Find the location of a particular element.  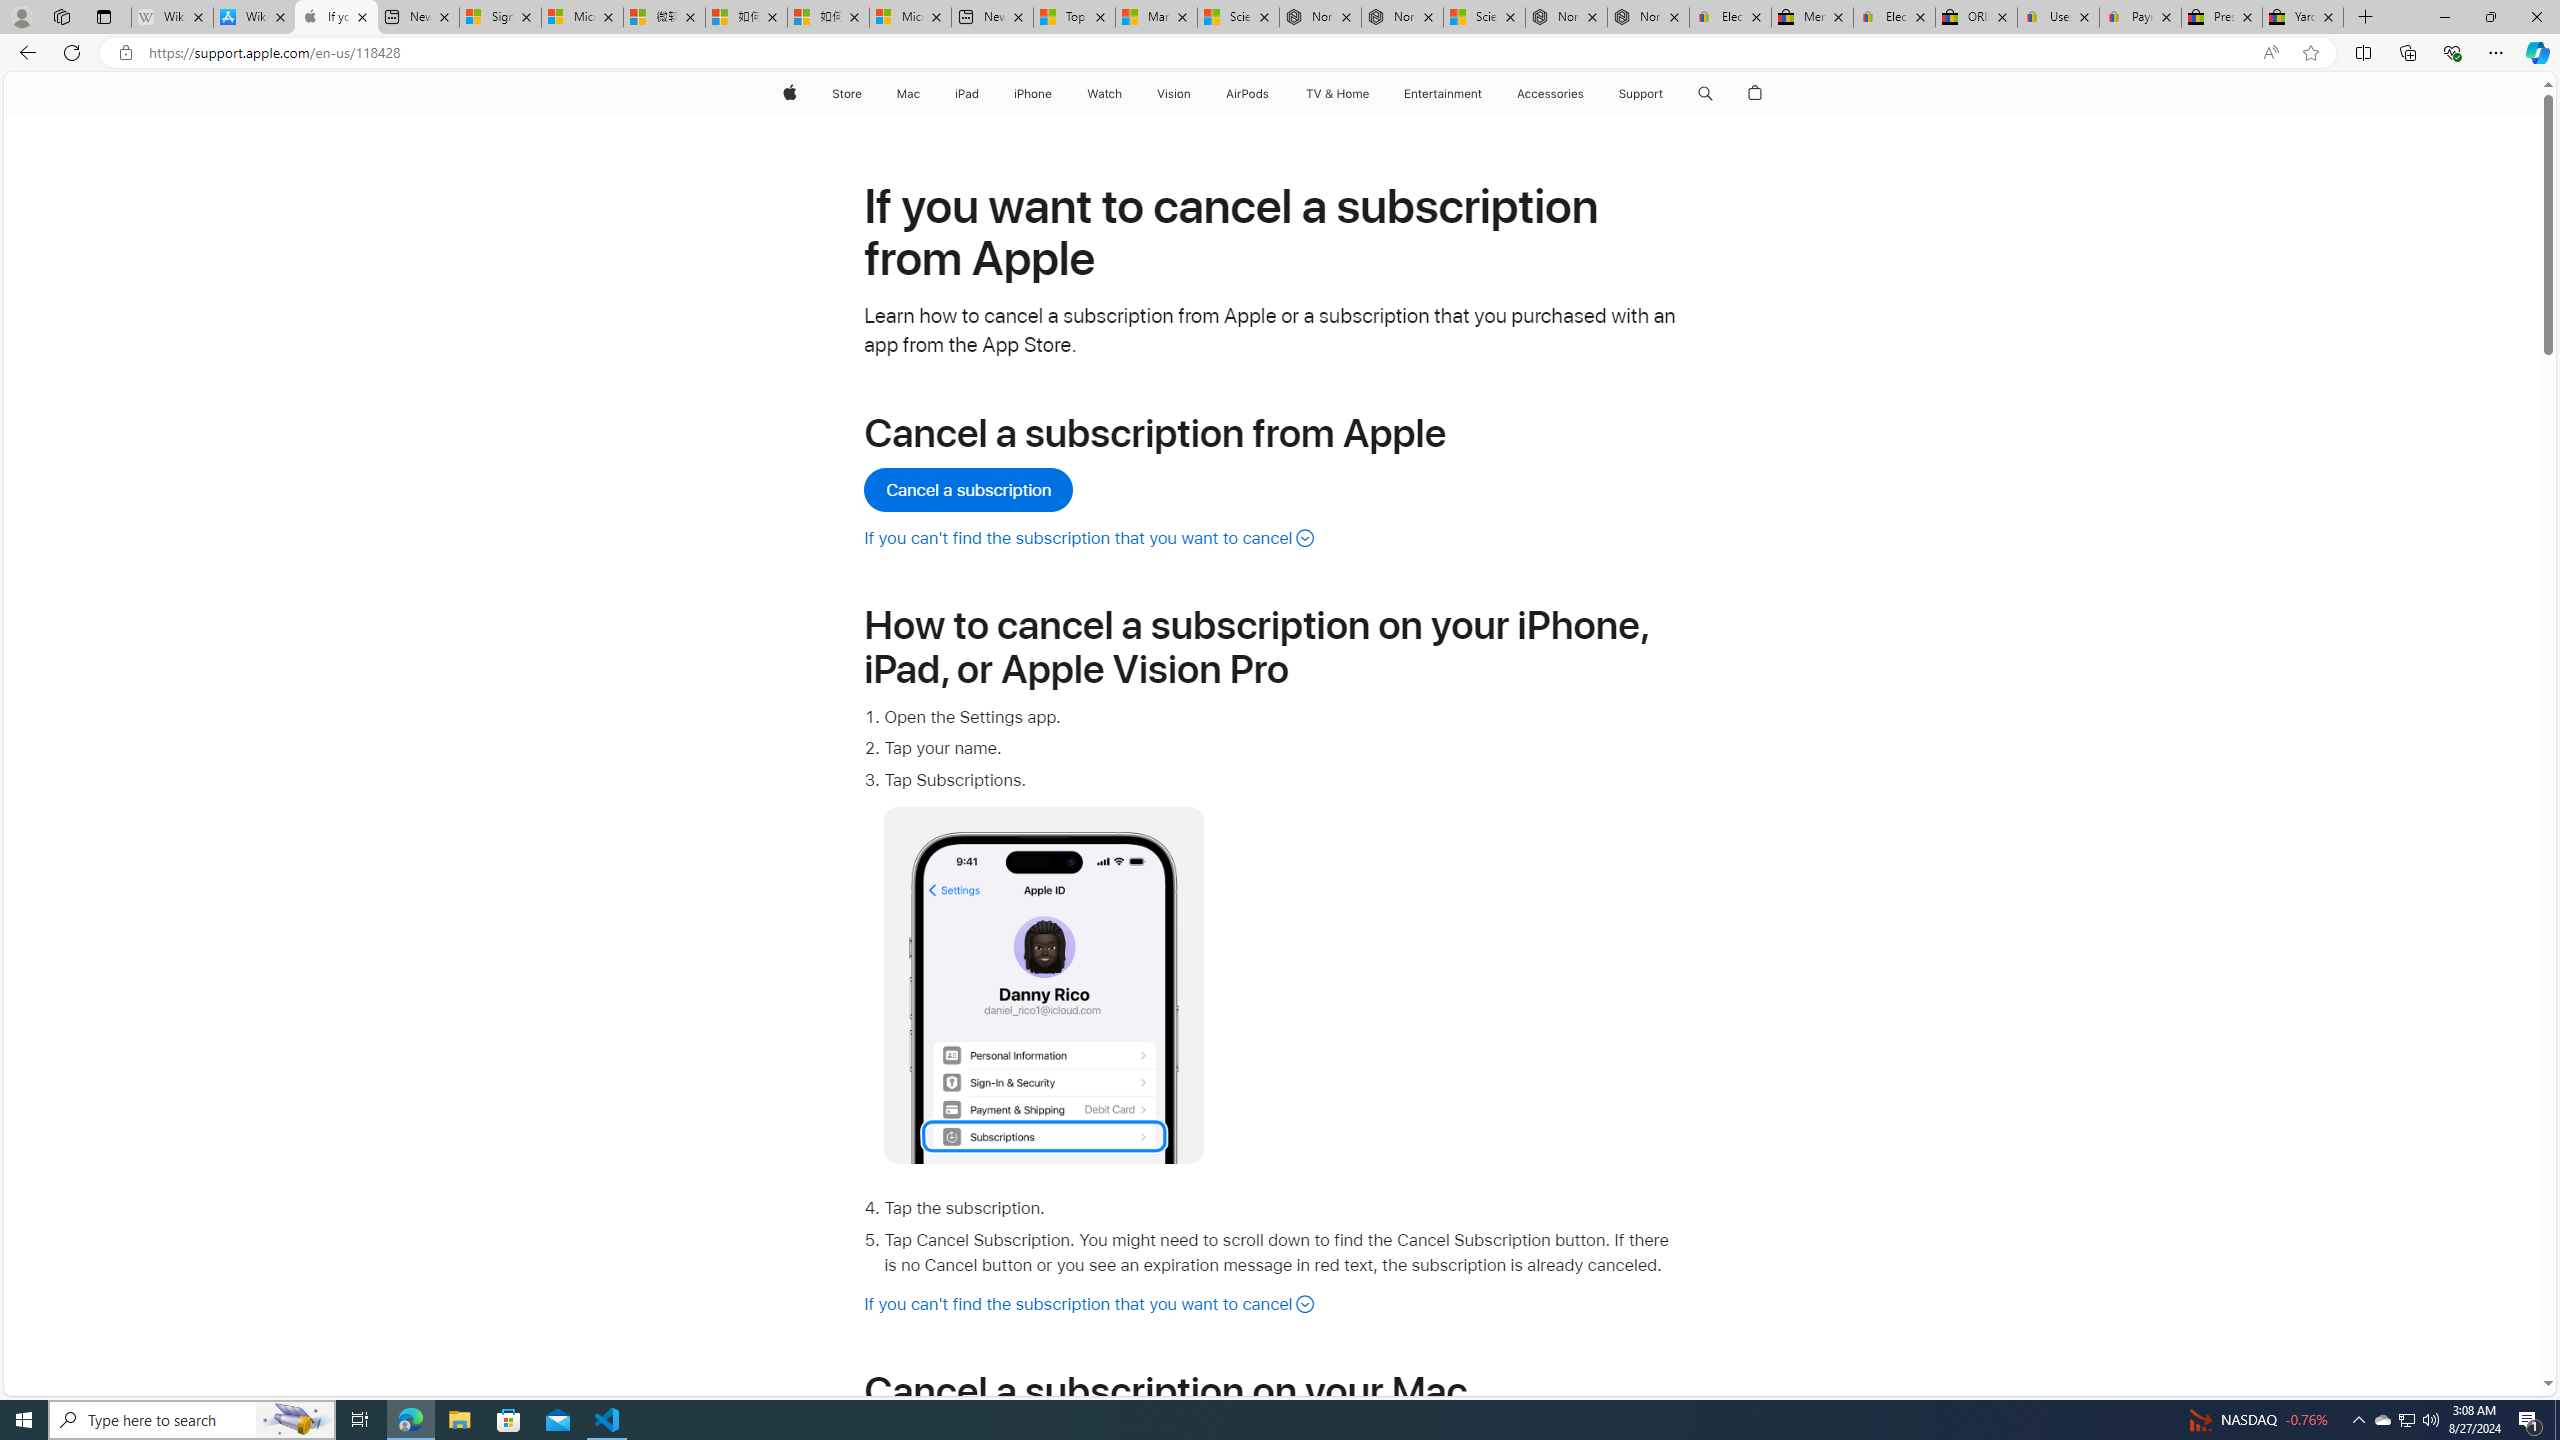

Tap Subscriptions. is located at coordinates (1282, 966).